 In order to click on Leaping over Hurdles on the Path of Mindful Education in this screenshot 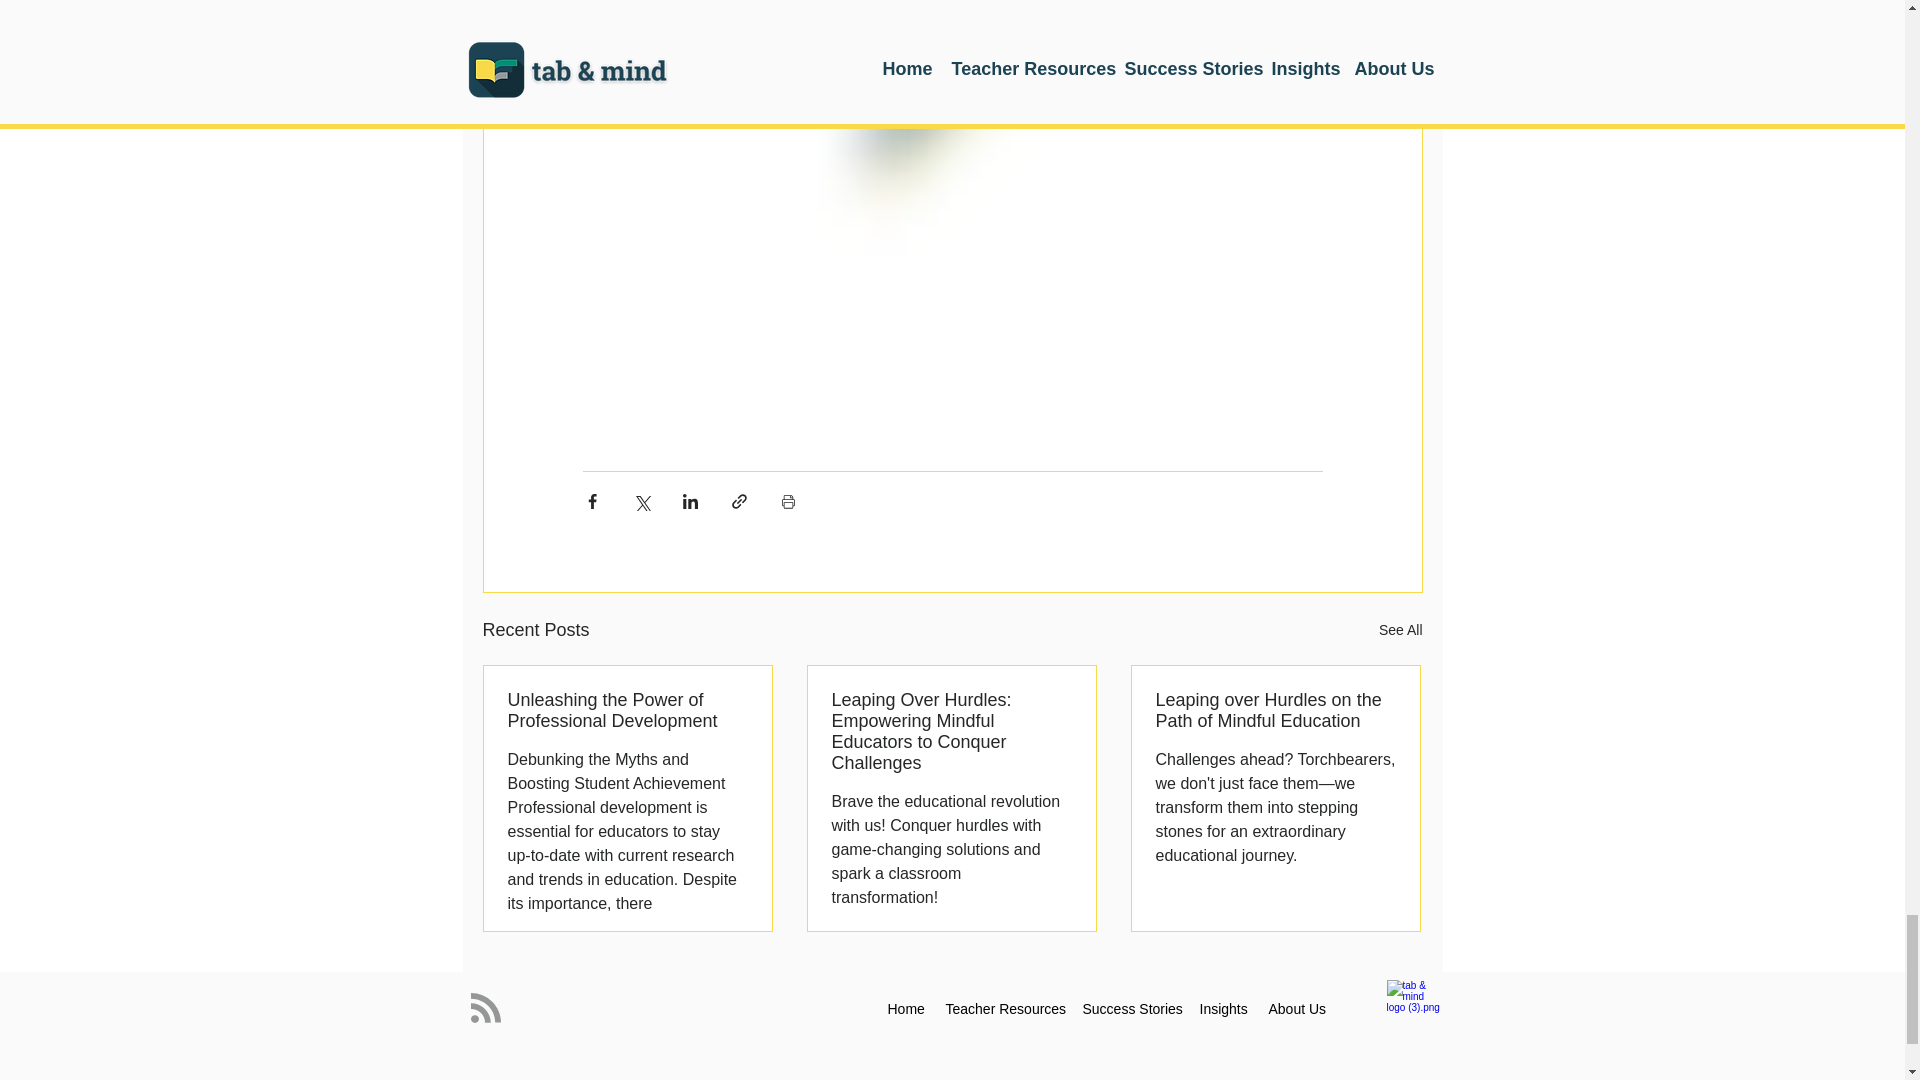, I will do `click(1275, 711)`.